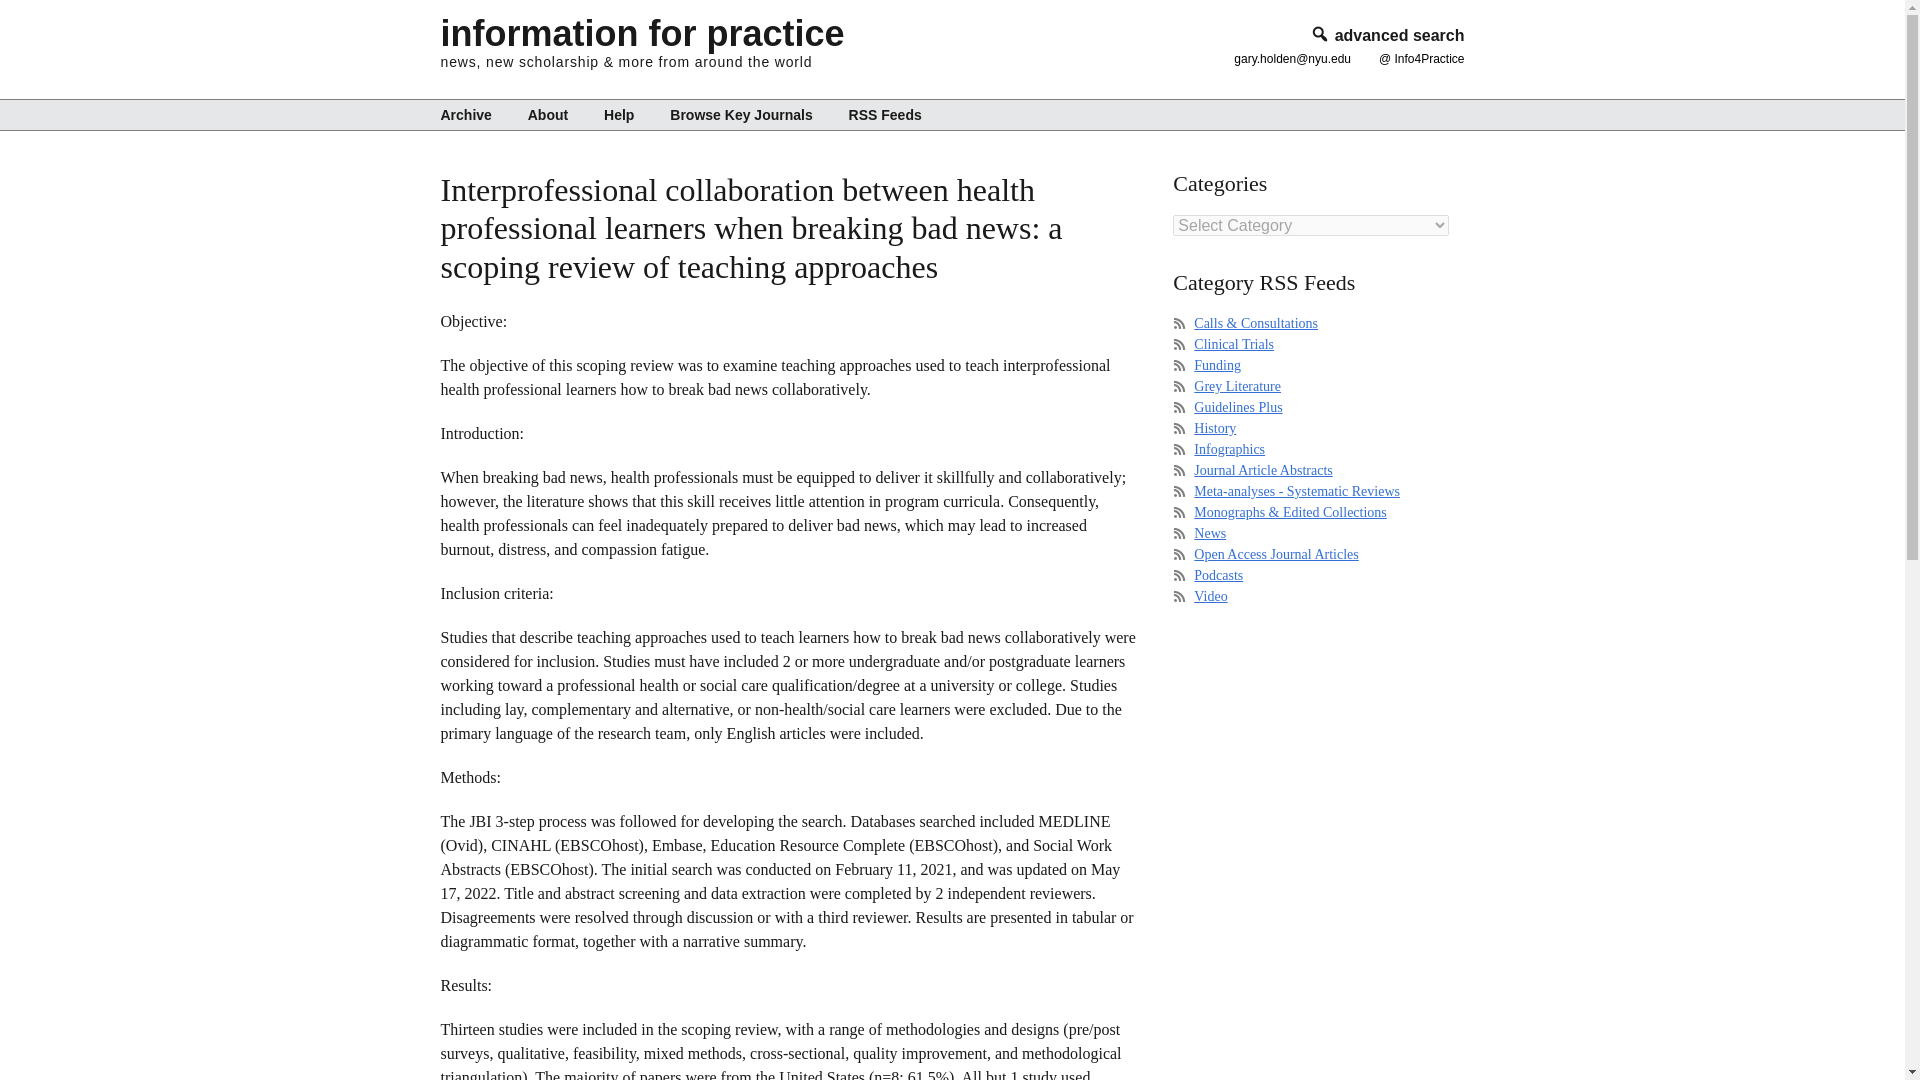  I want to click on Help, so click(618, 114).